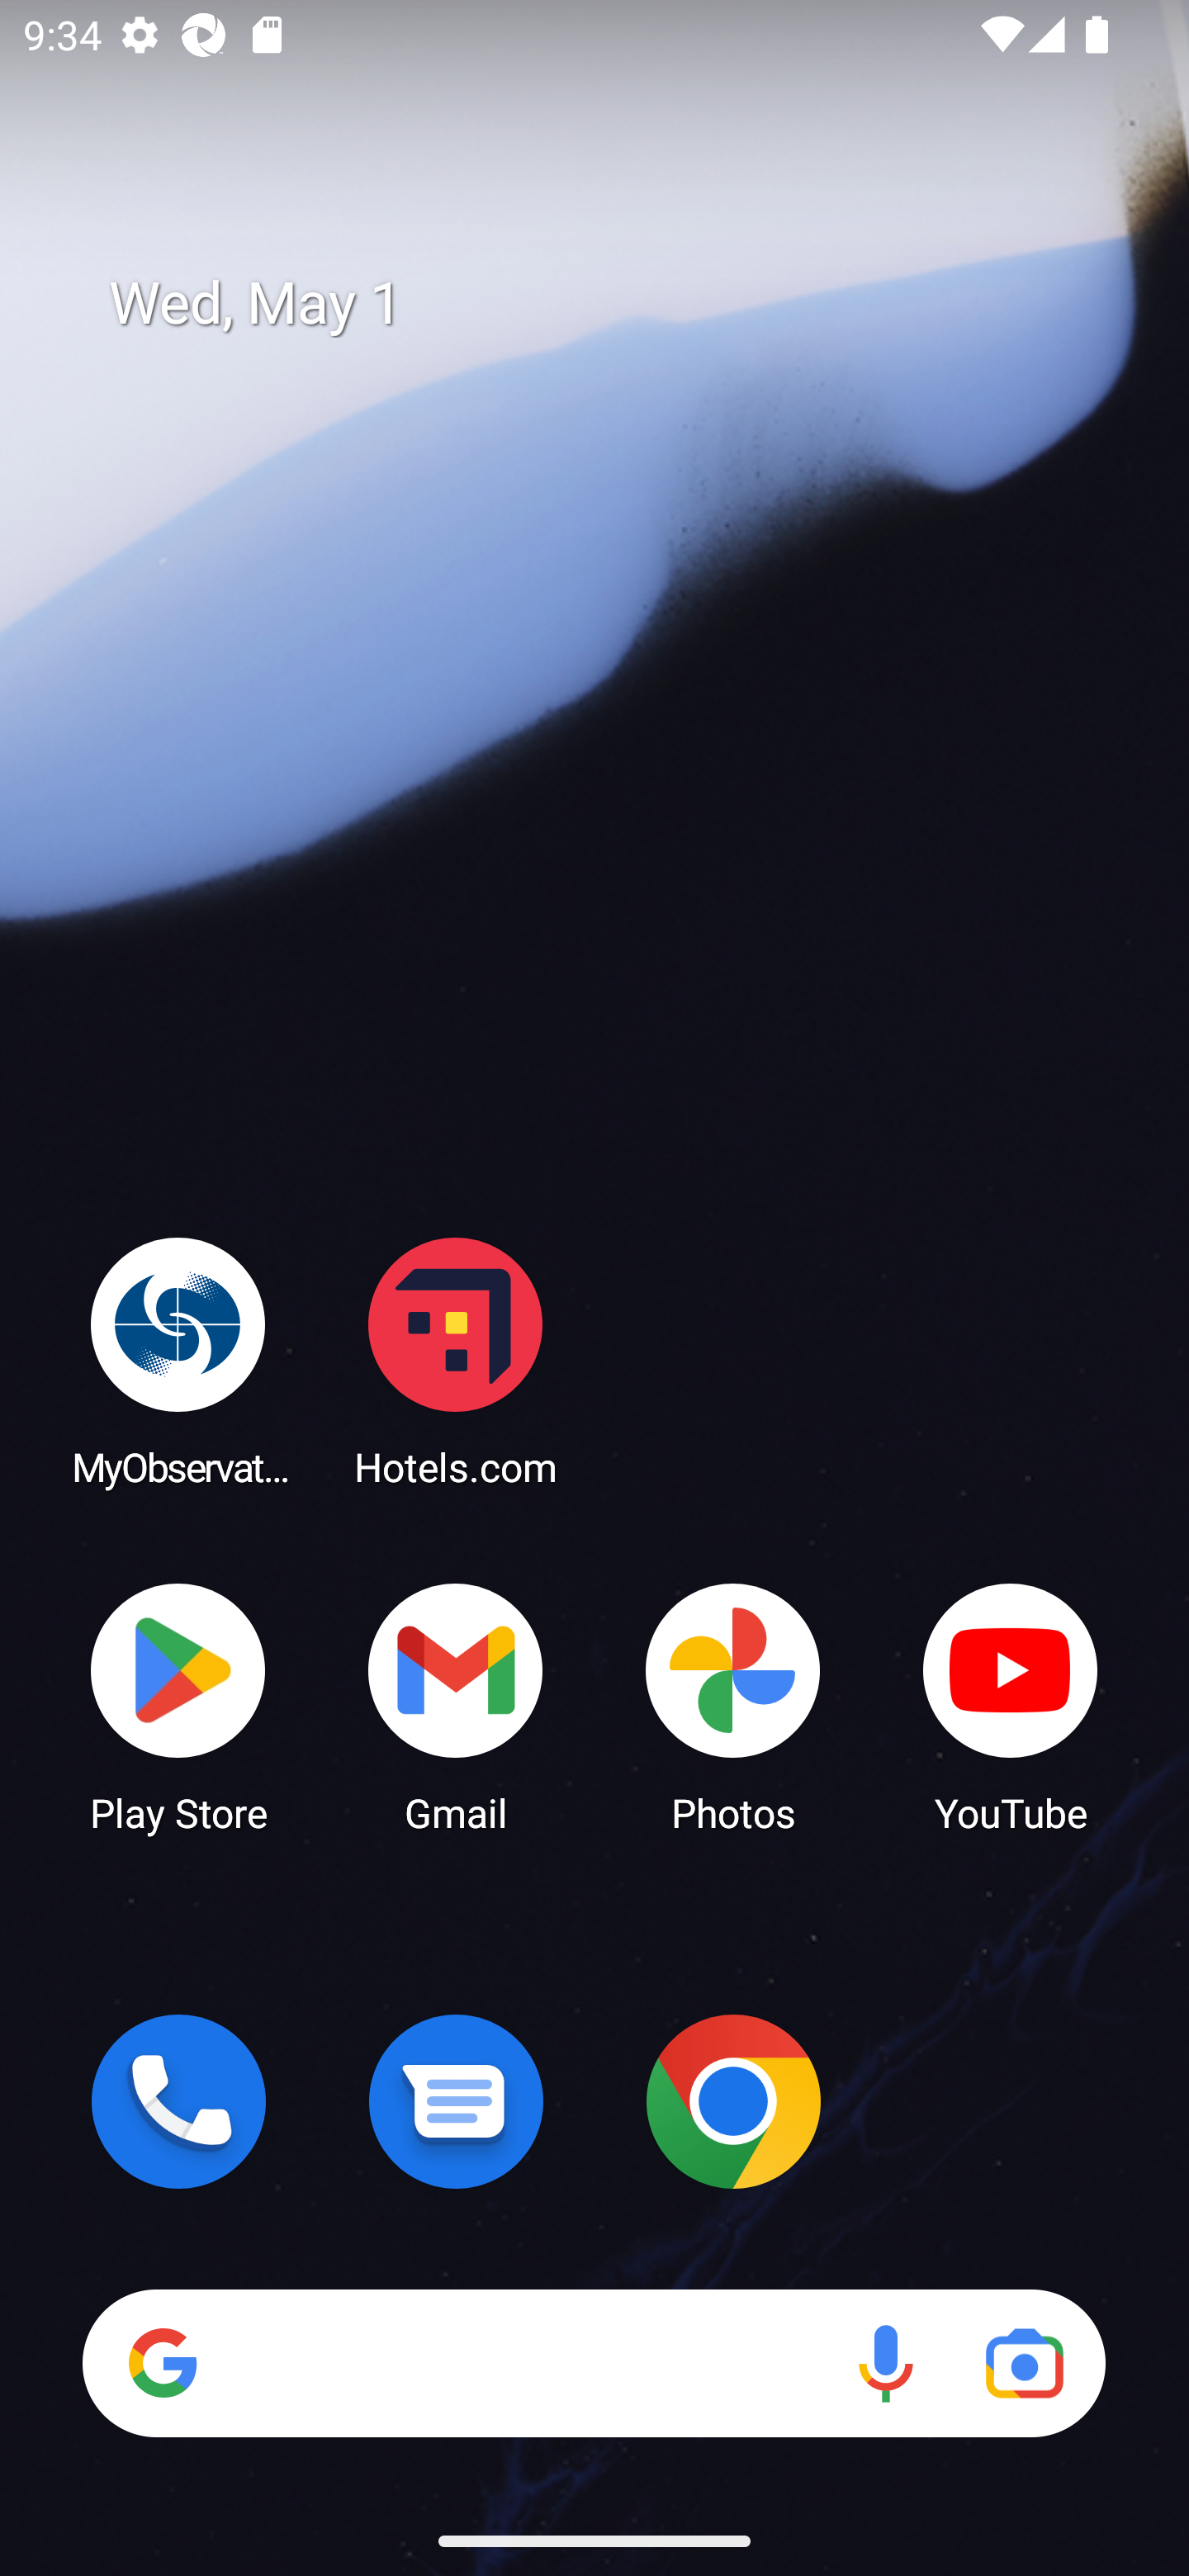  I want to click on Photos, so click(733, 1706).